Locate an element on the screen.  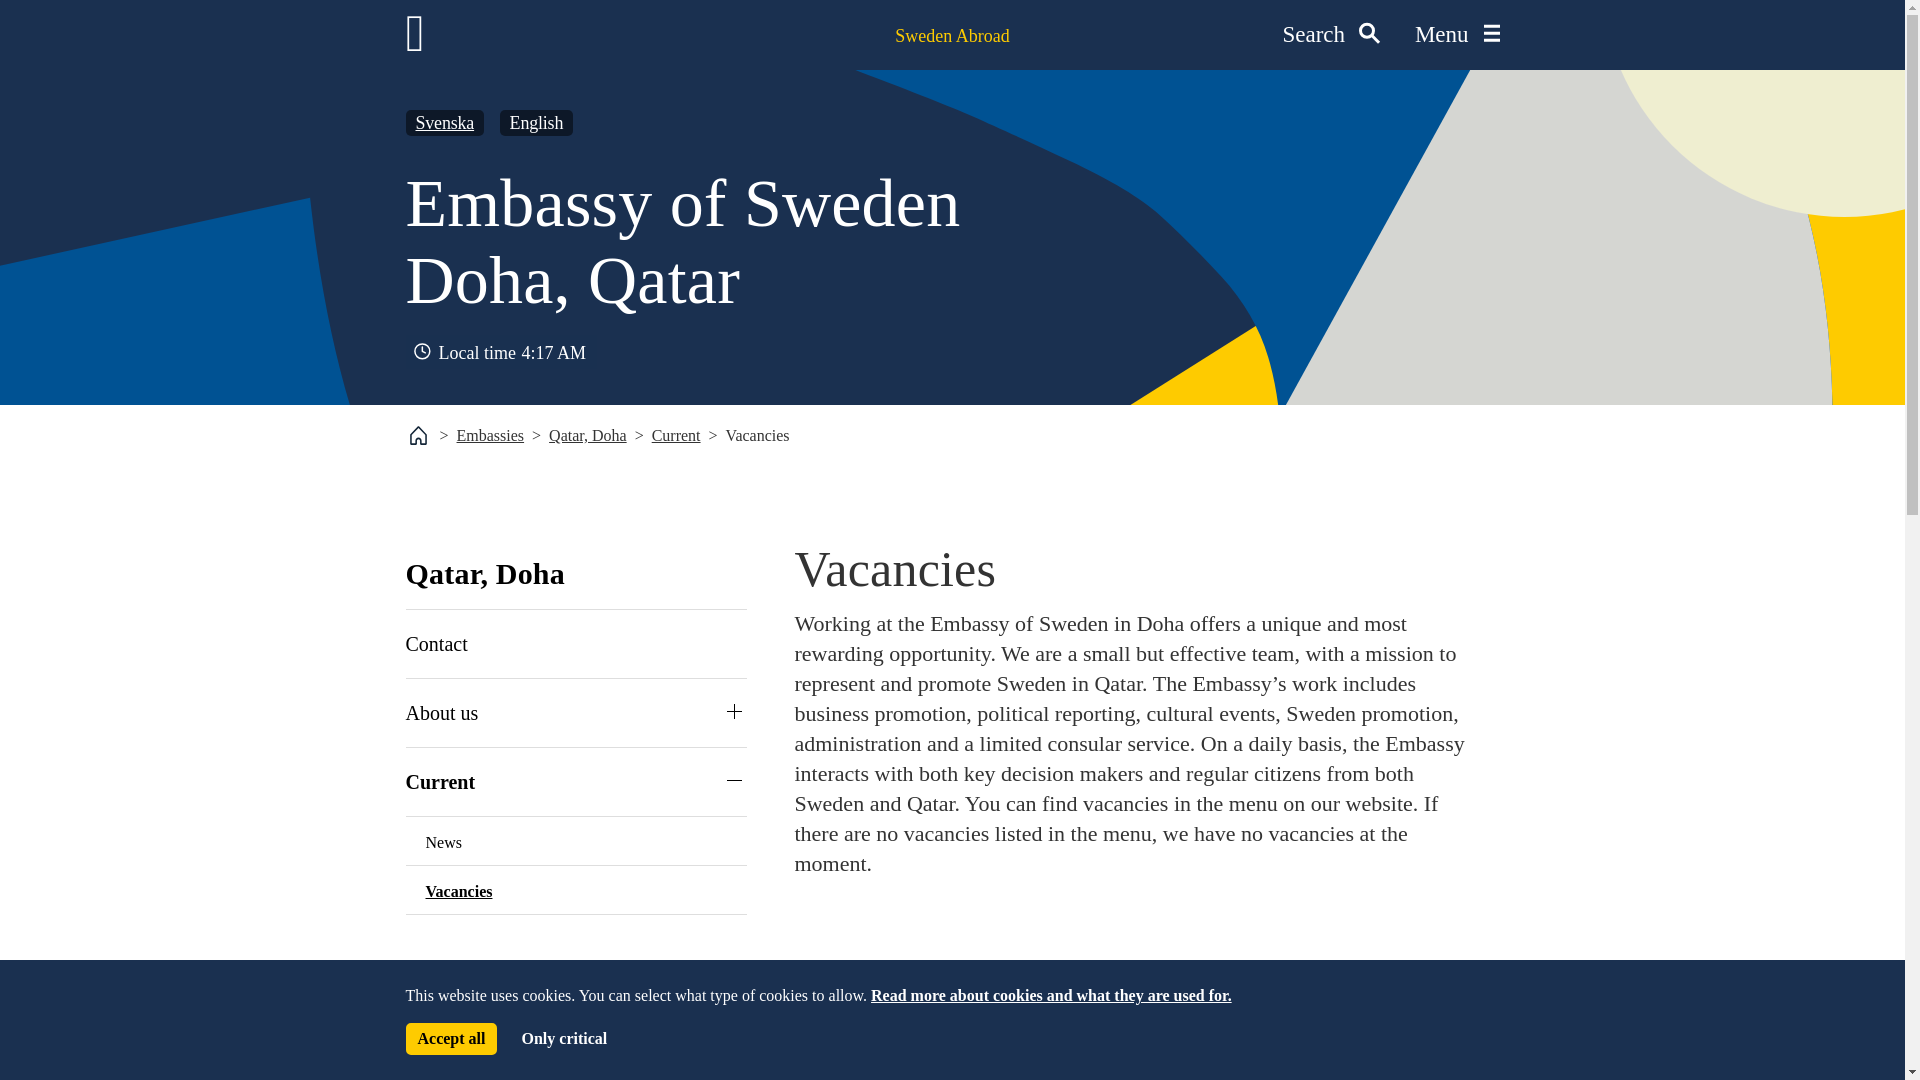
Only critical is located at coordinates (563, 1038).